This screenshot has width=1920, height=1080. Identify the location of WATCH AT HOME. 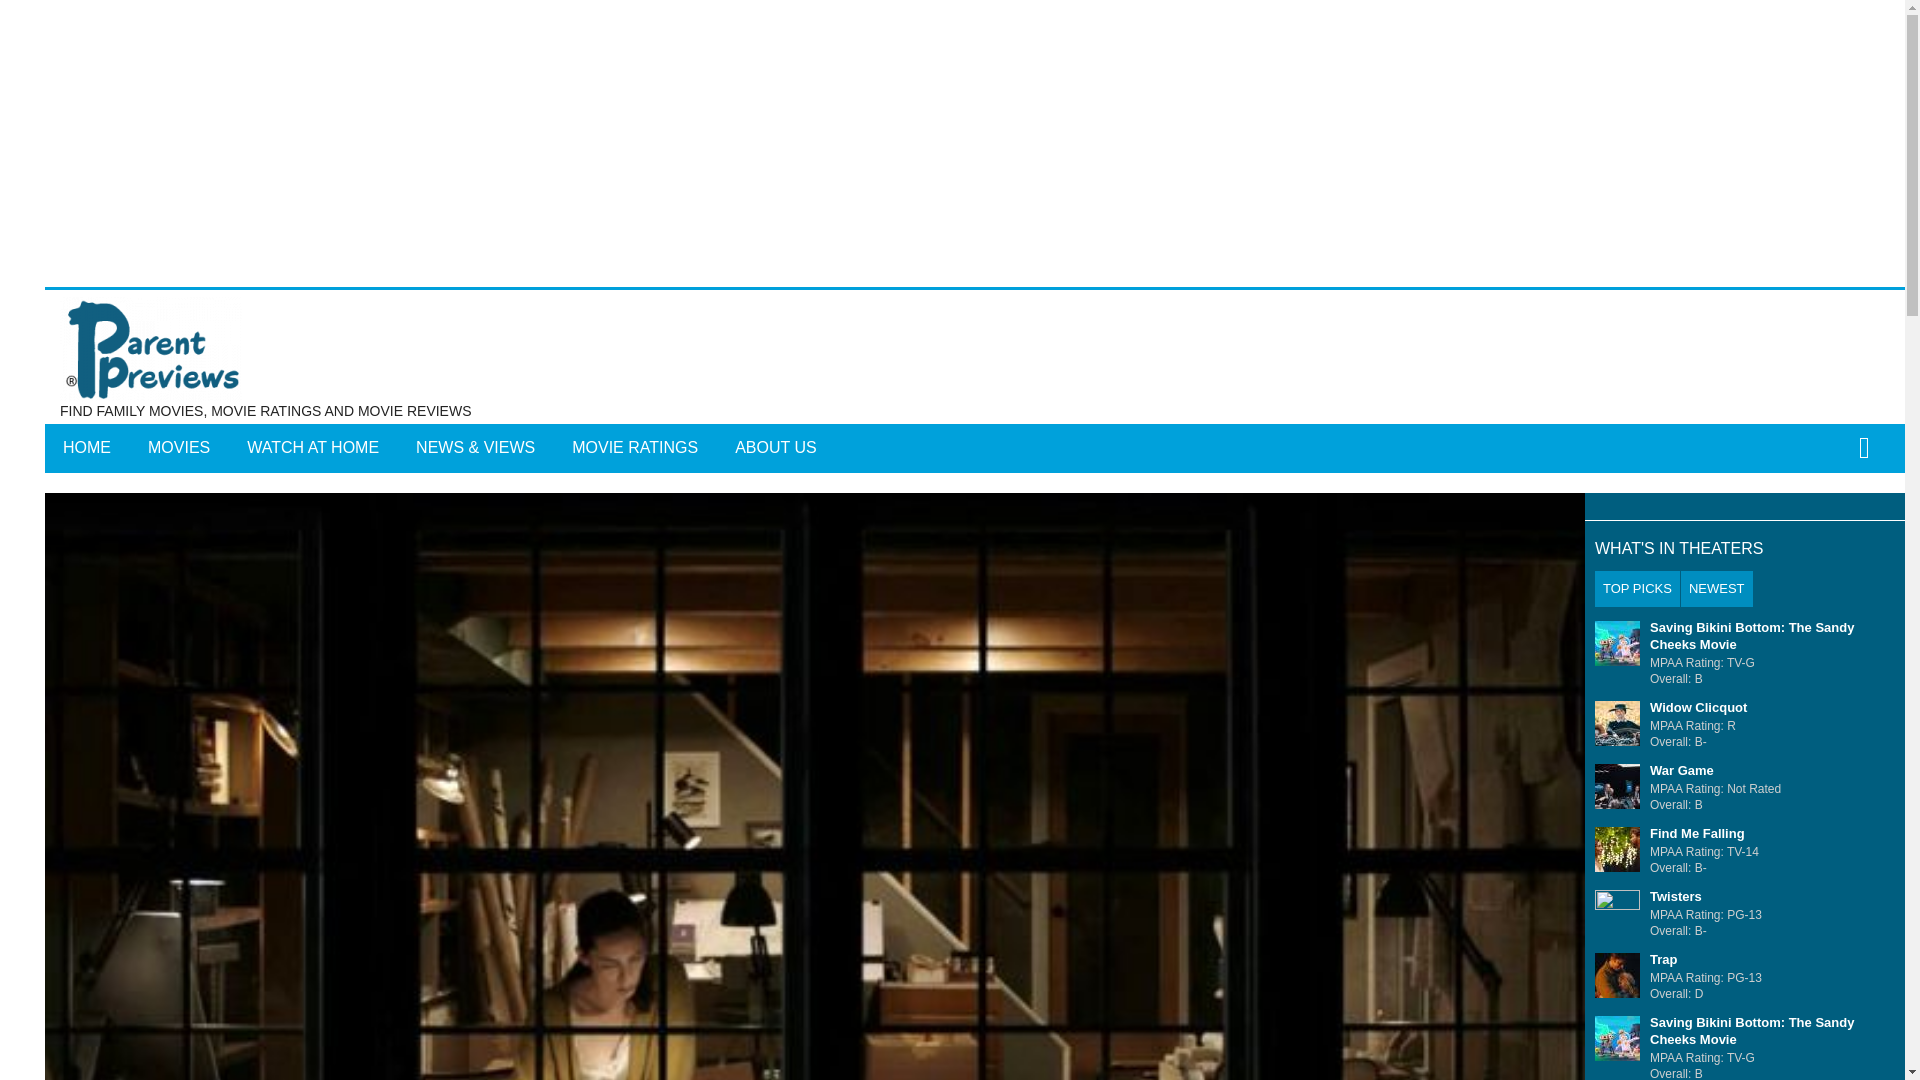
(312, 448).